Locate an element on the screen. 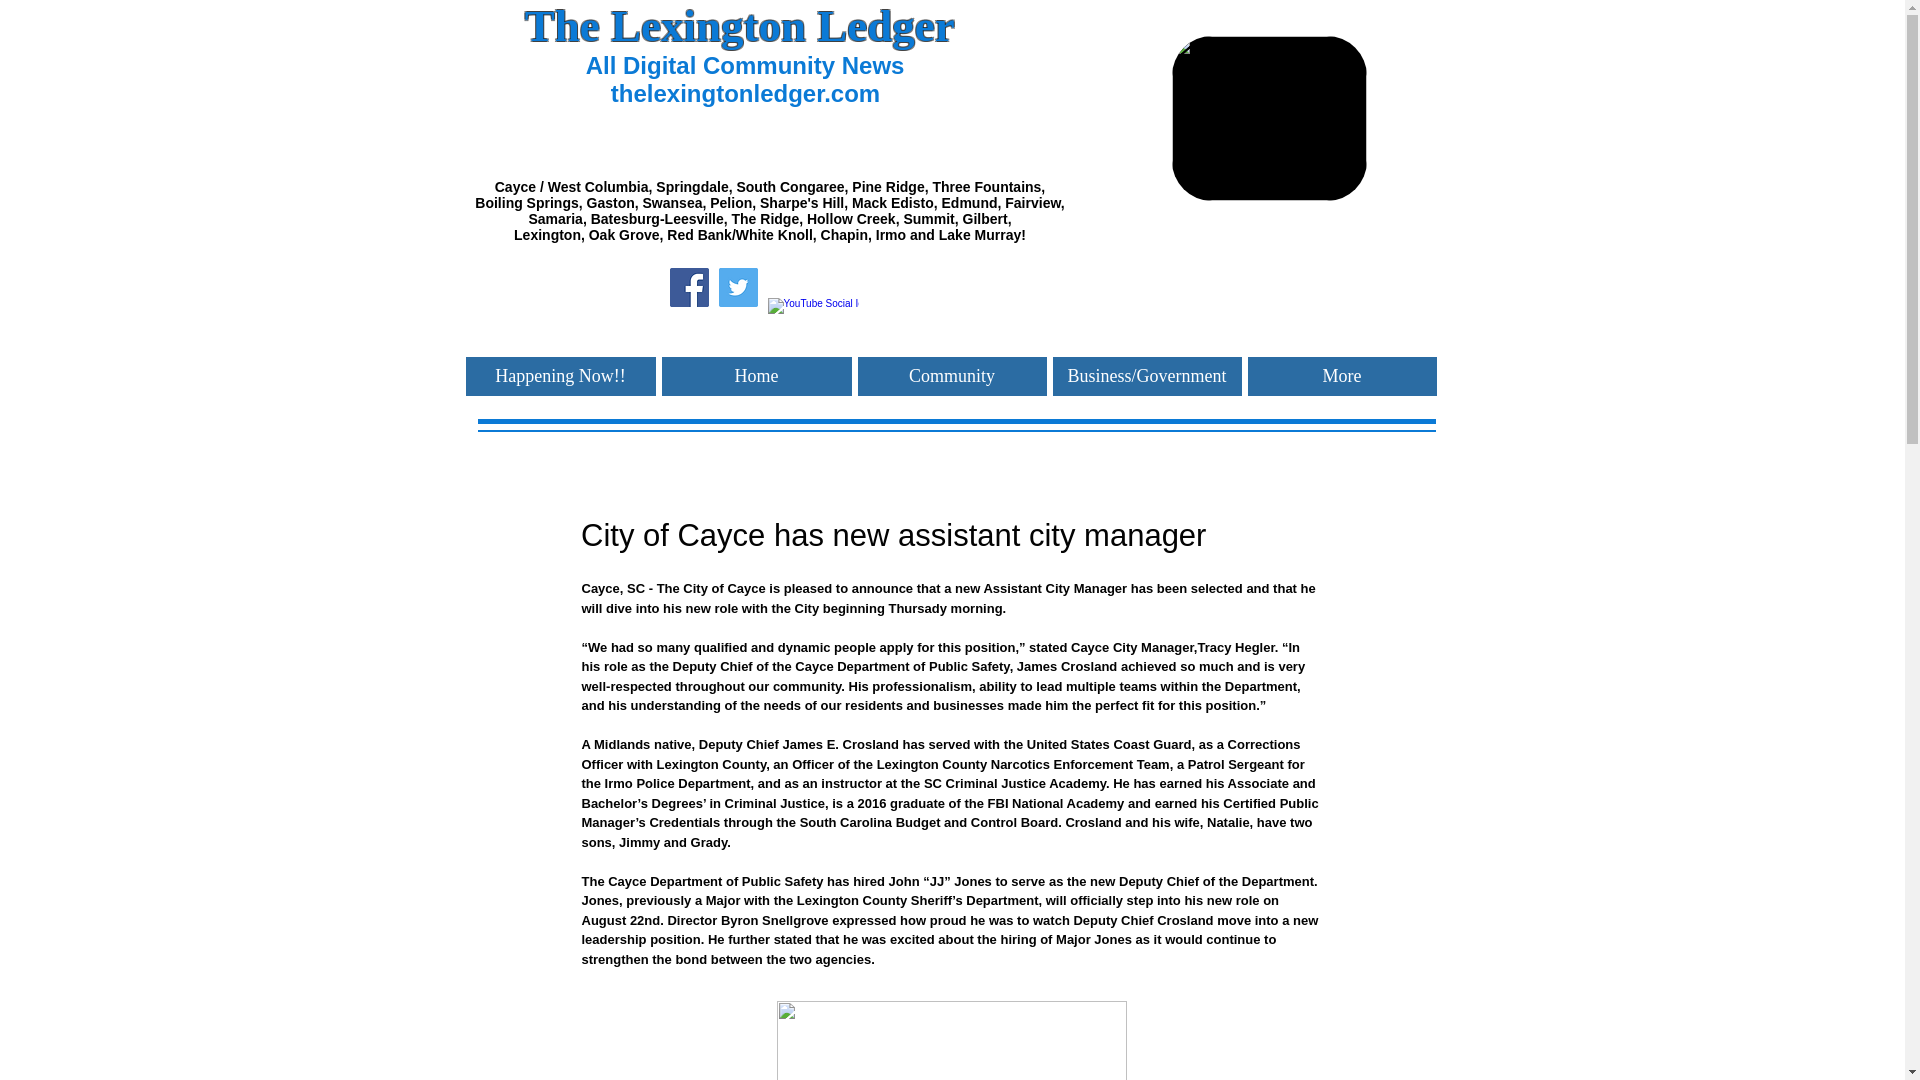 The width and height of the screenshot is (1920, 1080). Community is located at coordinates (952, 376).